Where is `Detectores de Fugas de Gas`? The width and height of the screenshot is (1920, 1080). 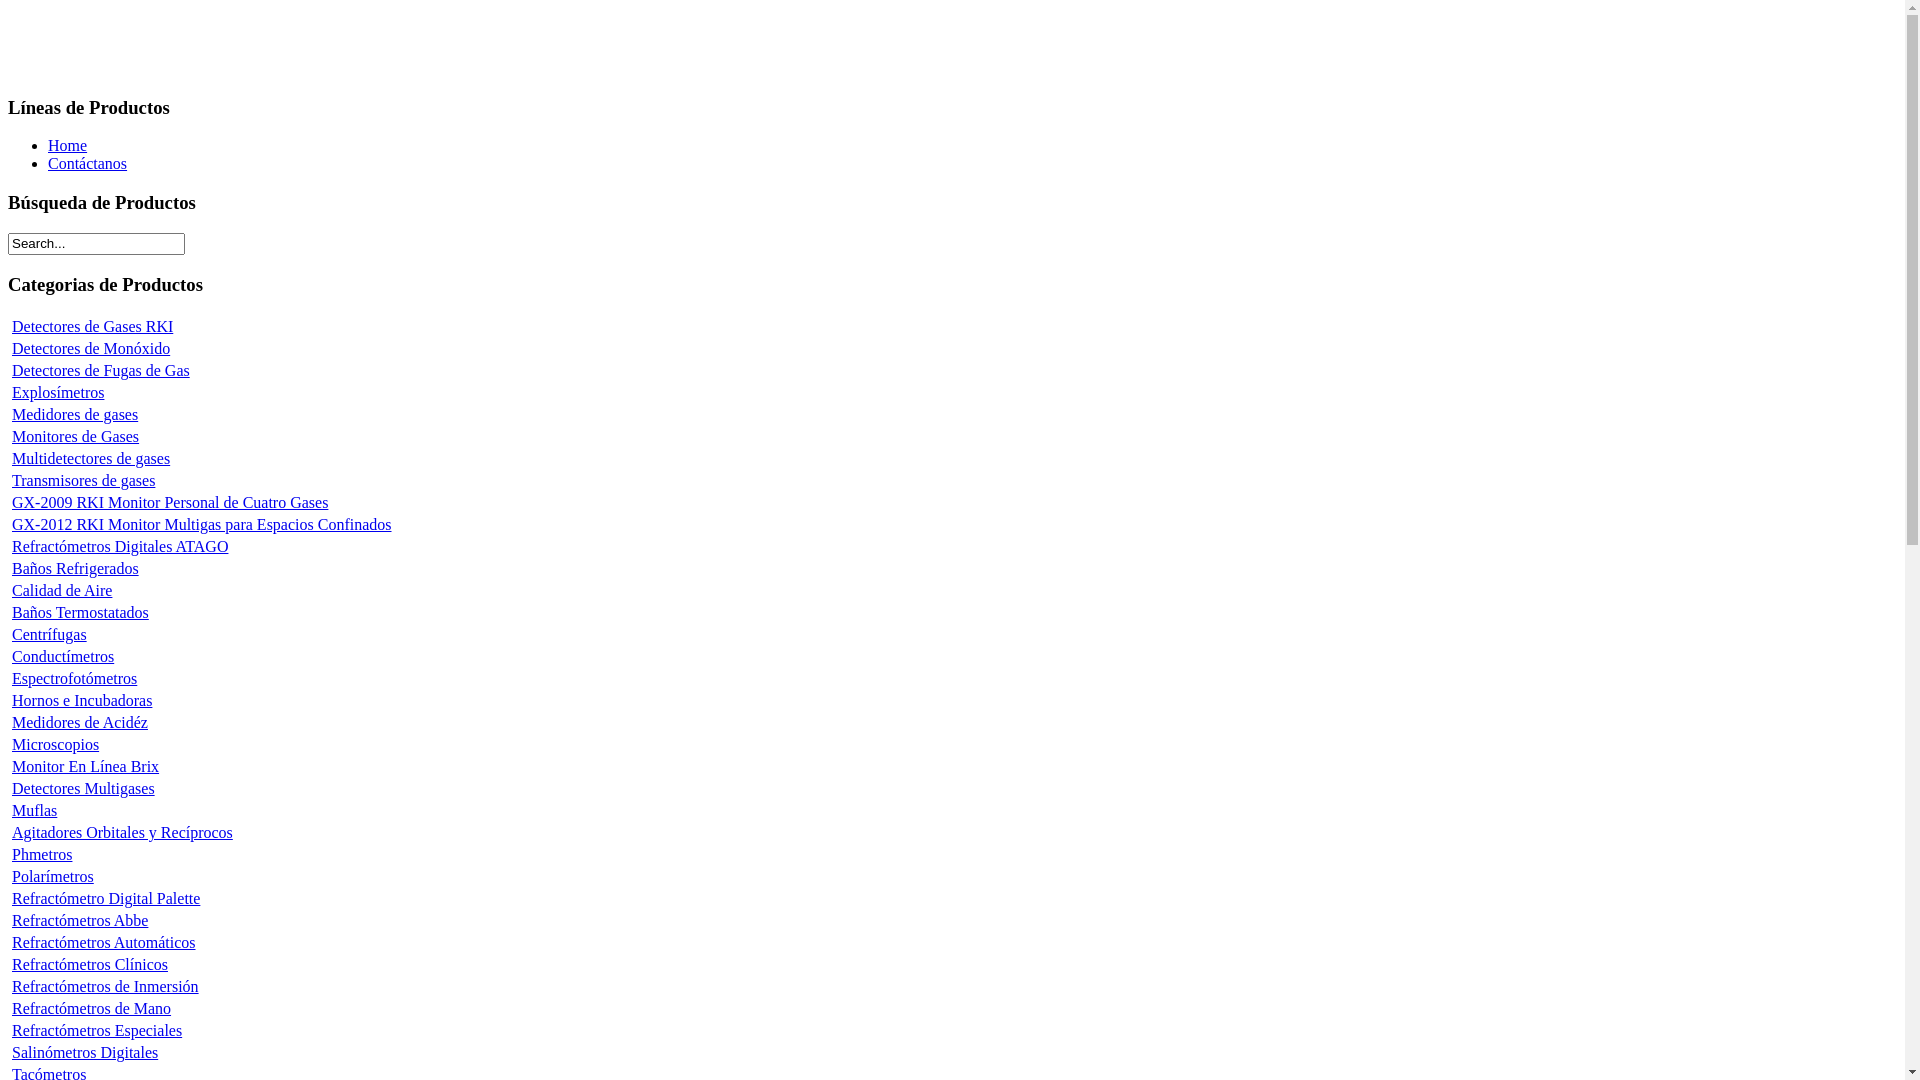
Detectores de Fugas de Gas is located at coordinates (101, 370).